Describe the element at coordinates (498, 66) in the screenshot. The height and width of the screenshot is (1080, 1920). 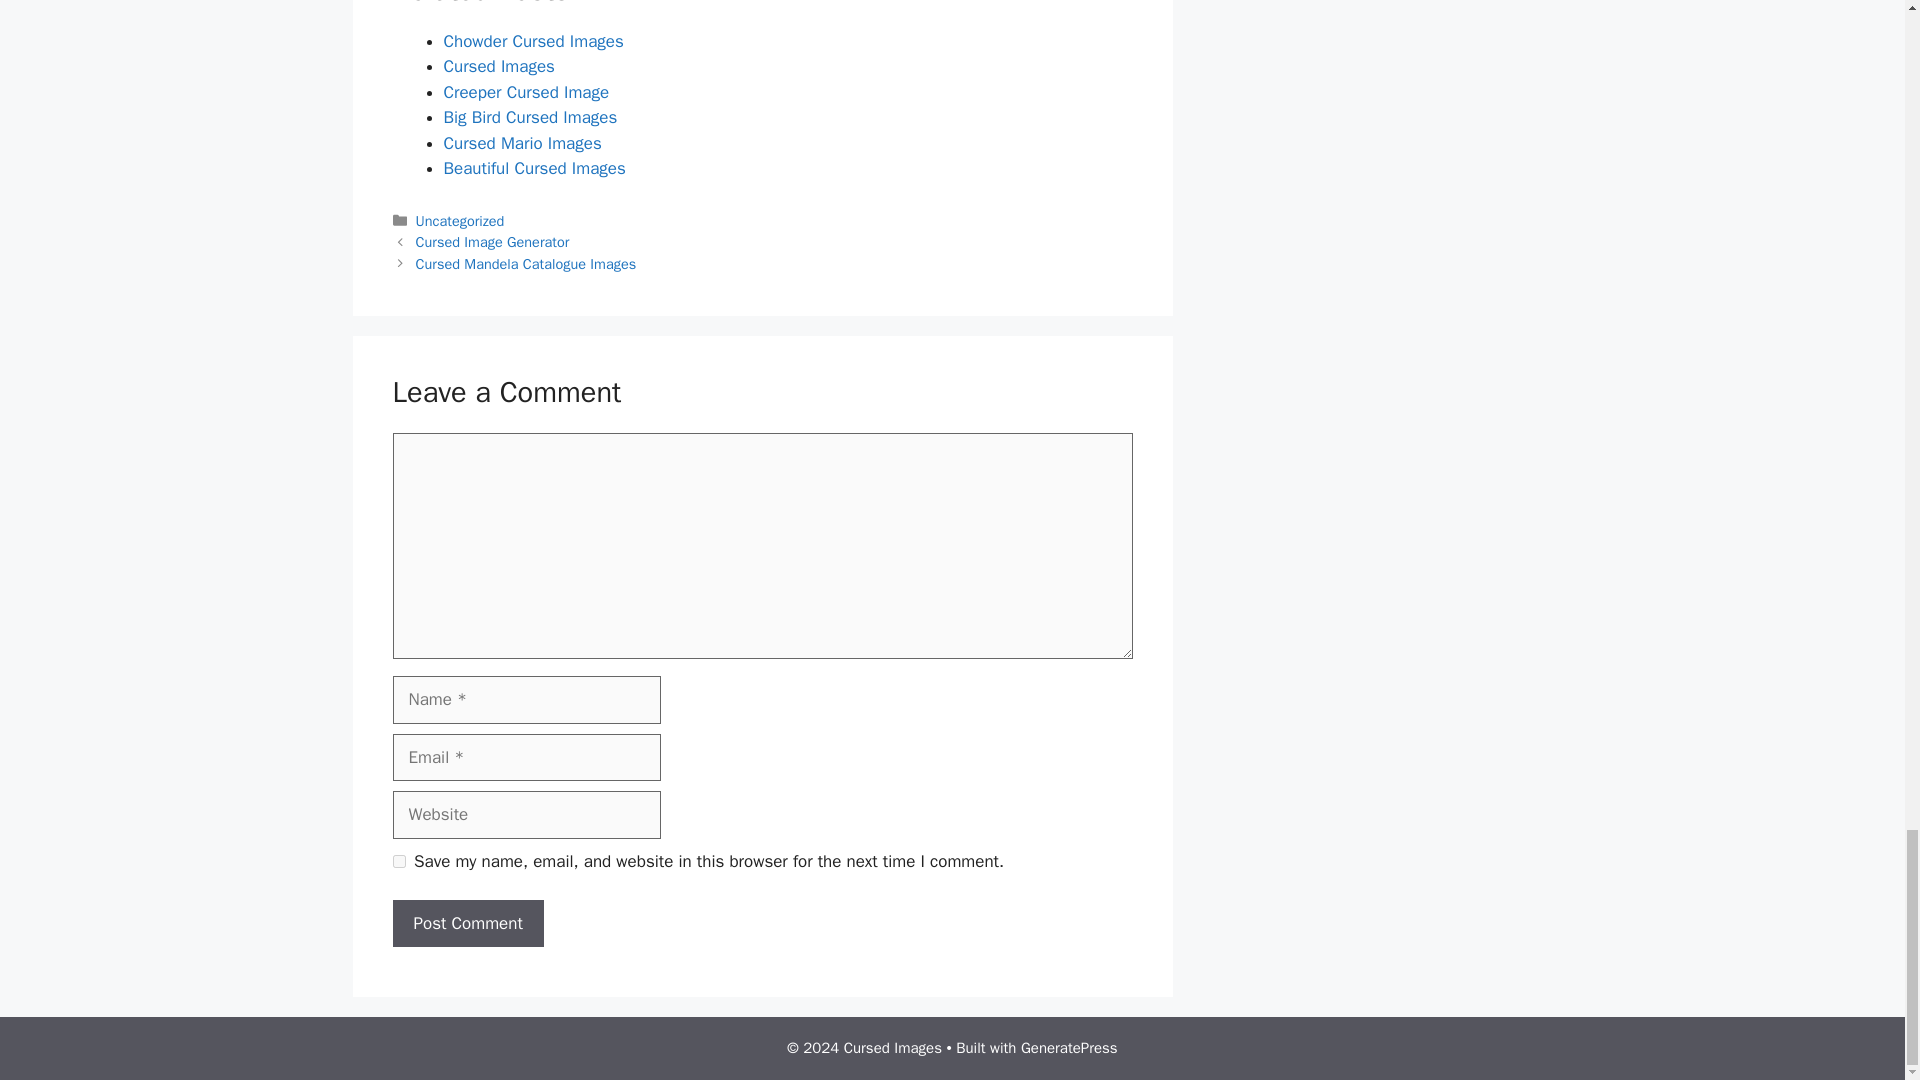
I see `Cursed Images` at that location.